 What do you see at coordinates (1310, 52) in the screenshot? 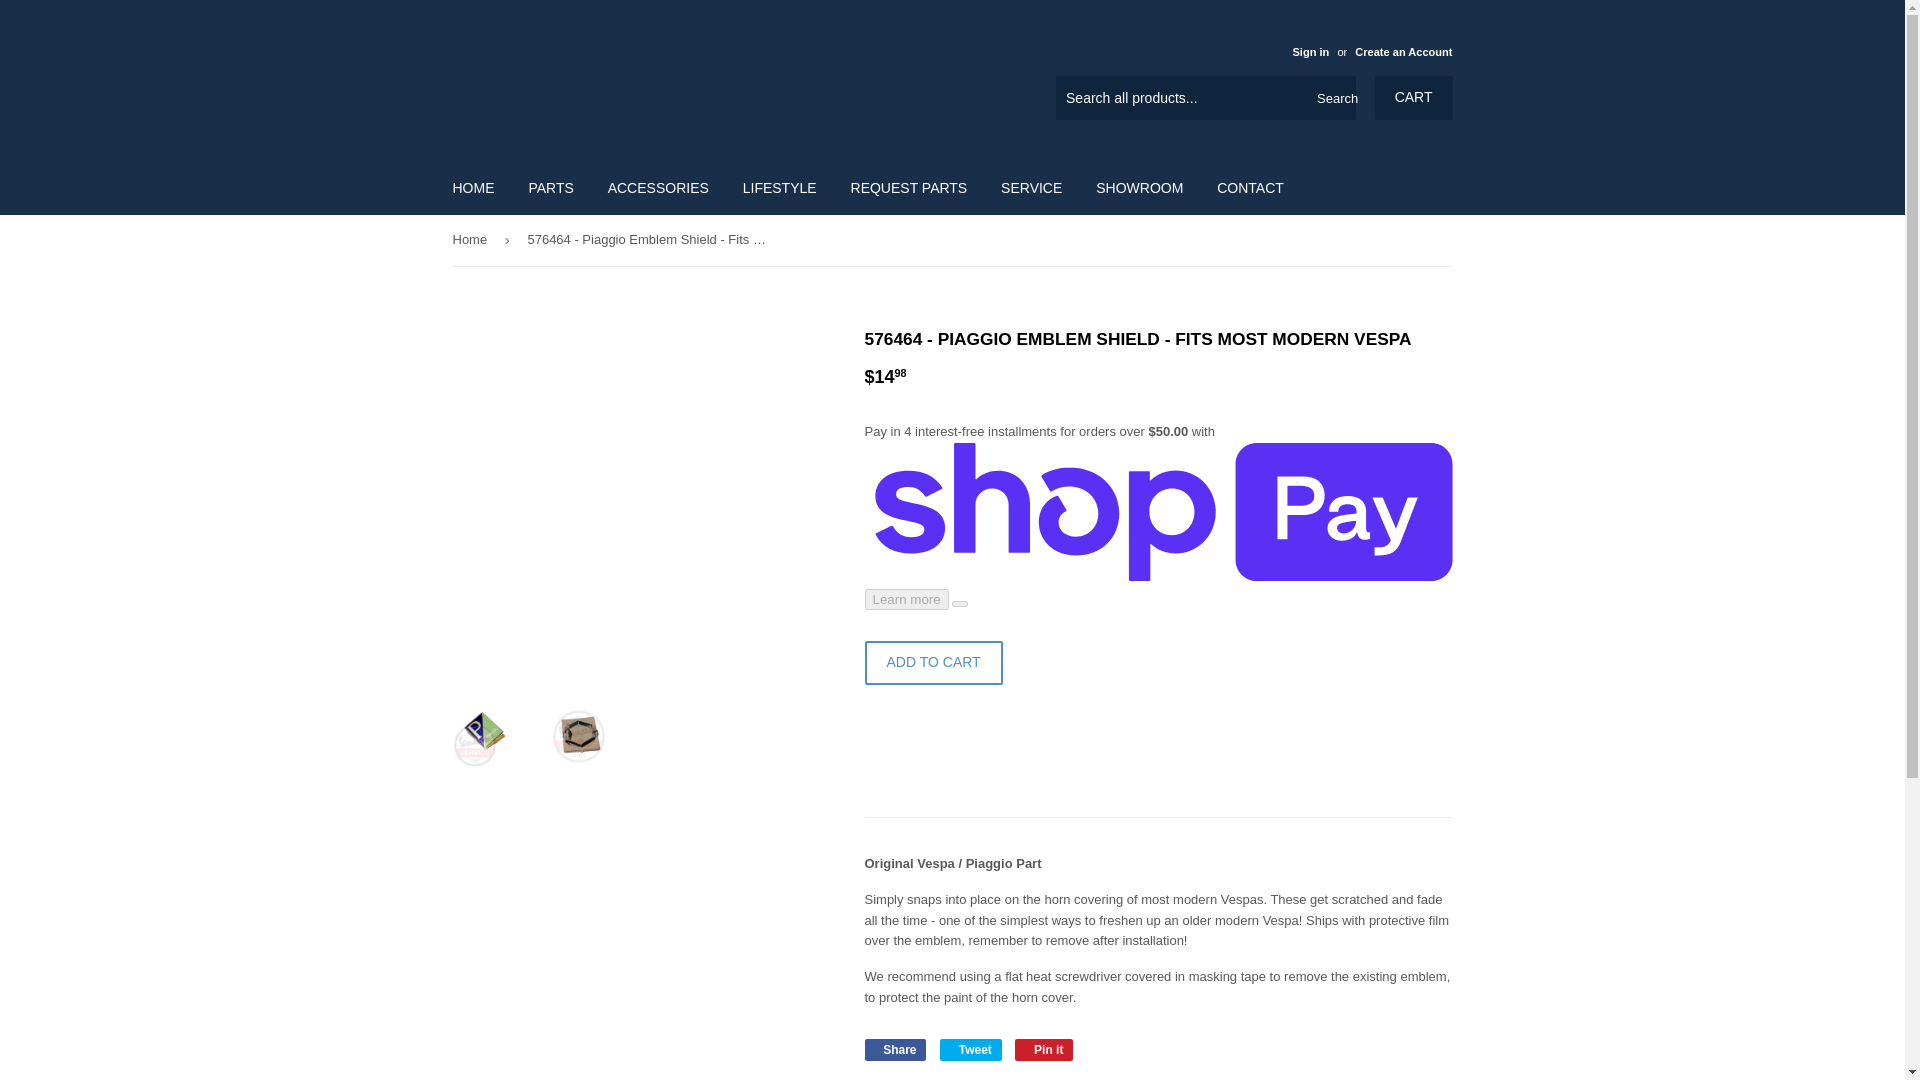
I see `Sign in` at bounding box center [1310, 52].